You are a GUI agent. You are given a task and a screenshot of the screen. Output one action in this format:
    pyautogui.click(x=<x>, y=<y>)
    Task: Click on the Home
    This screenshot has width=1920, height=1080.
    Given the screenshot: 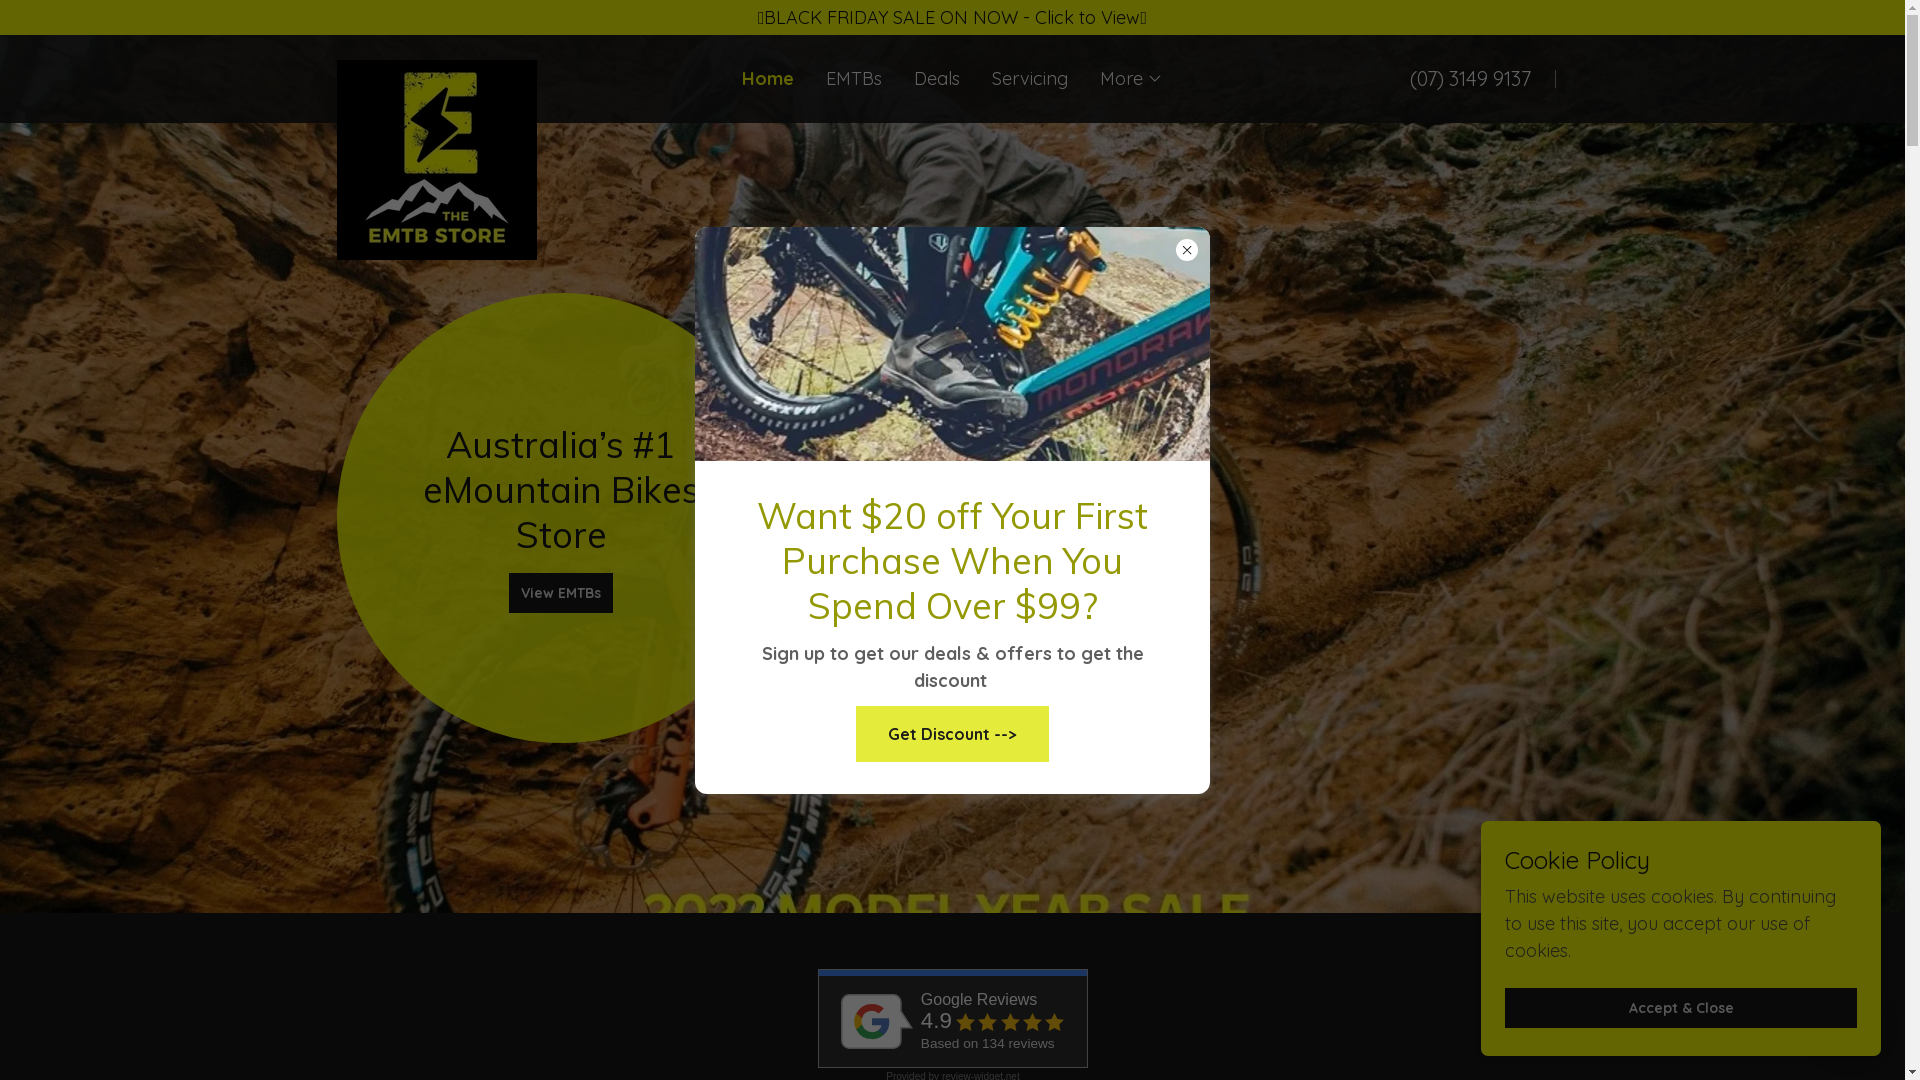 What is the action you would take?
    pyautogui.click(x=768, y=79)
    